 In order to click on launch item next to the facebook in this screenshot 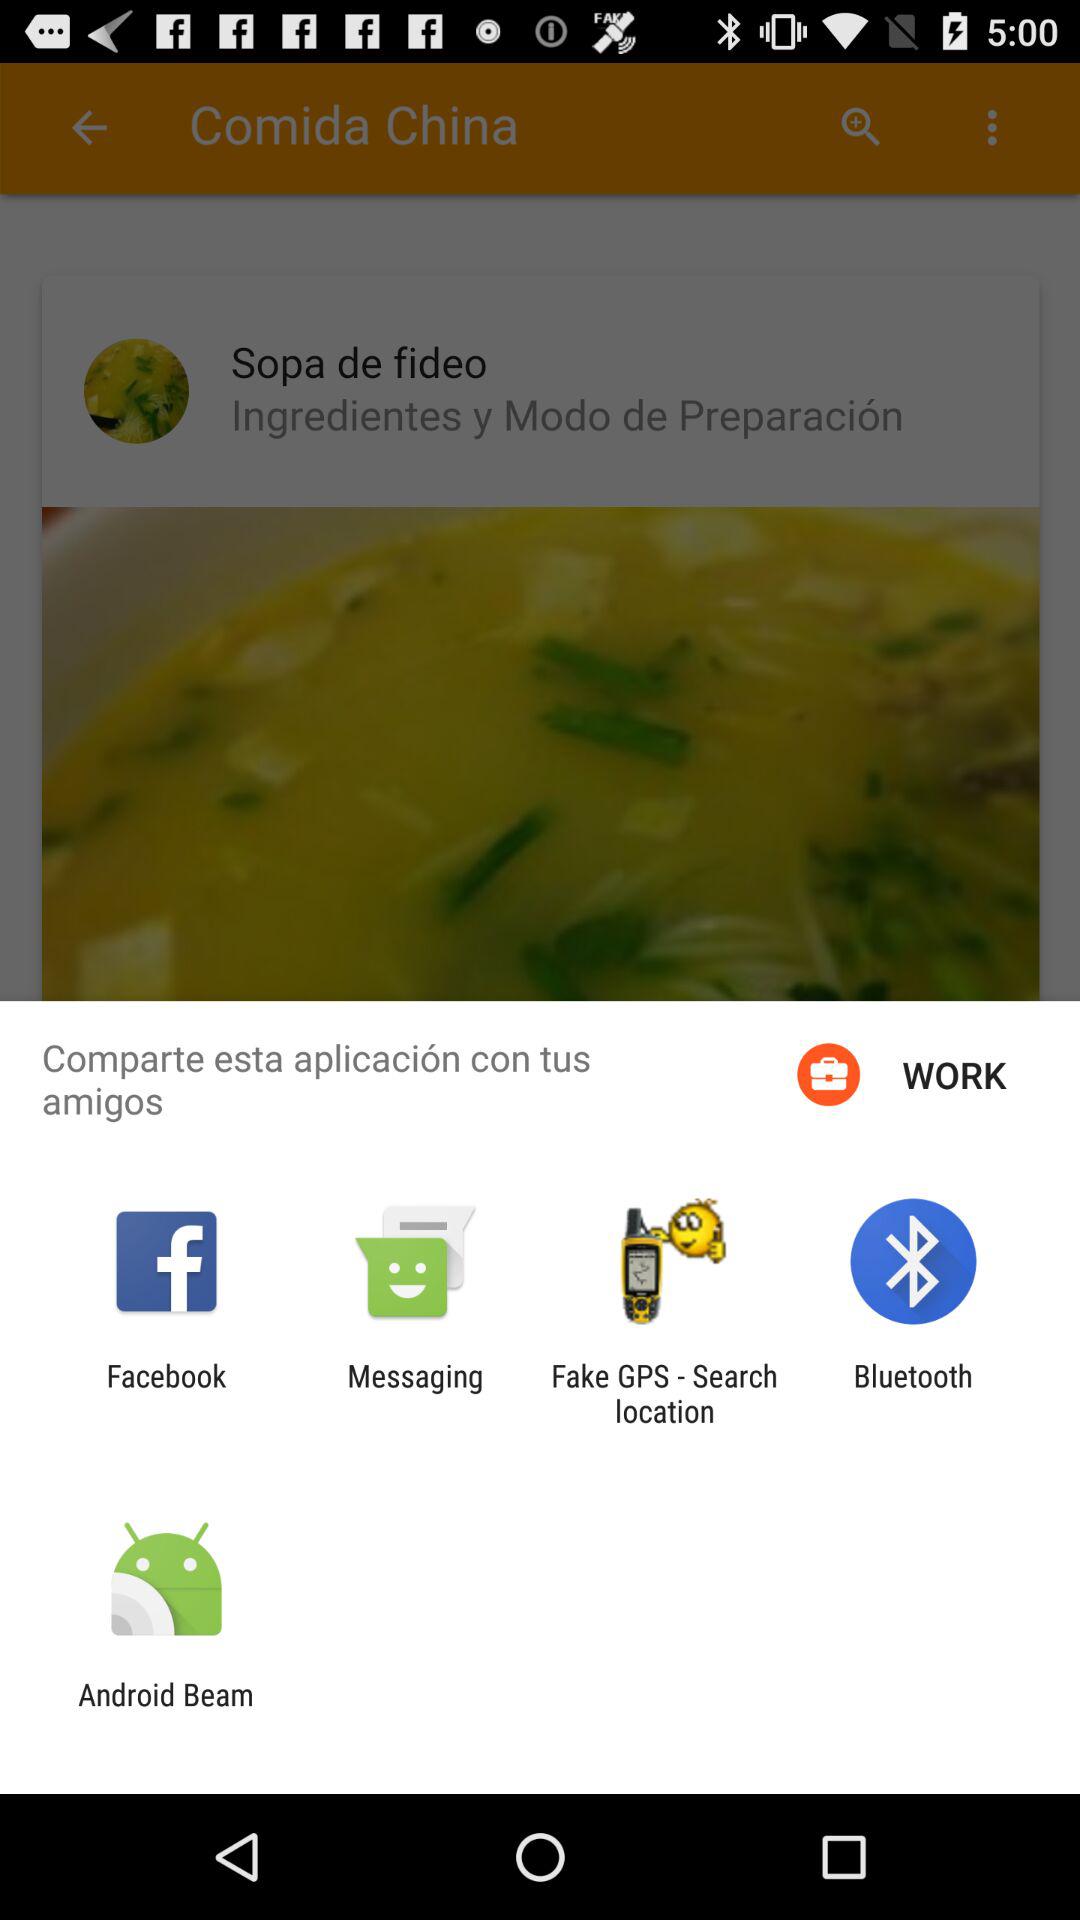, I will do `click(415, 1393)`.